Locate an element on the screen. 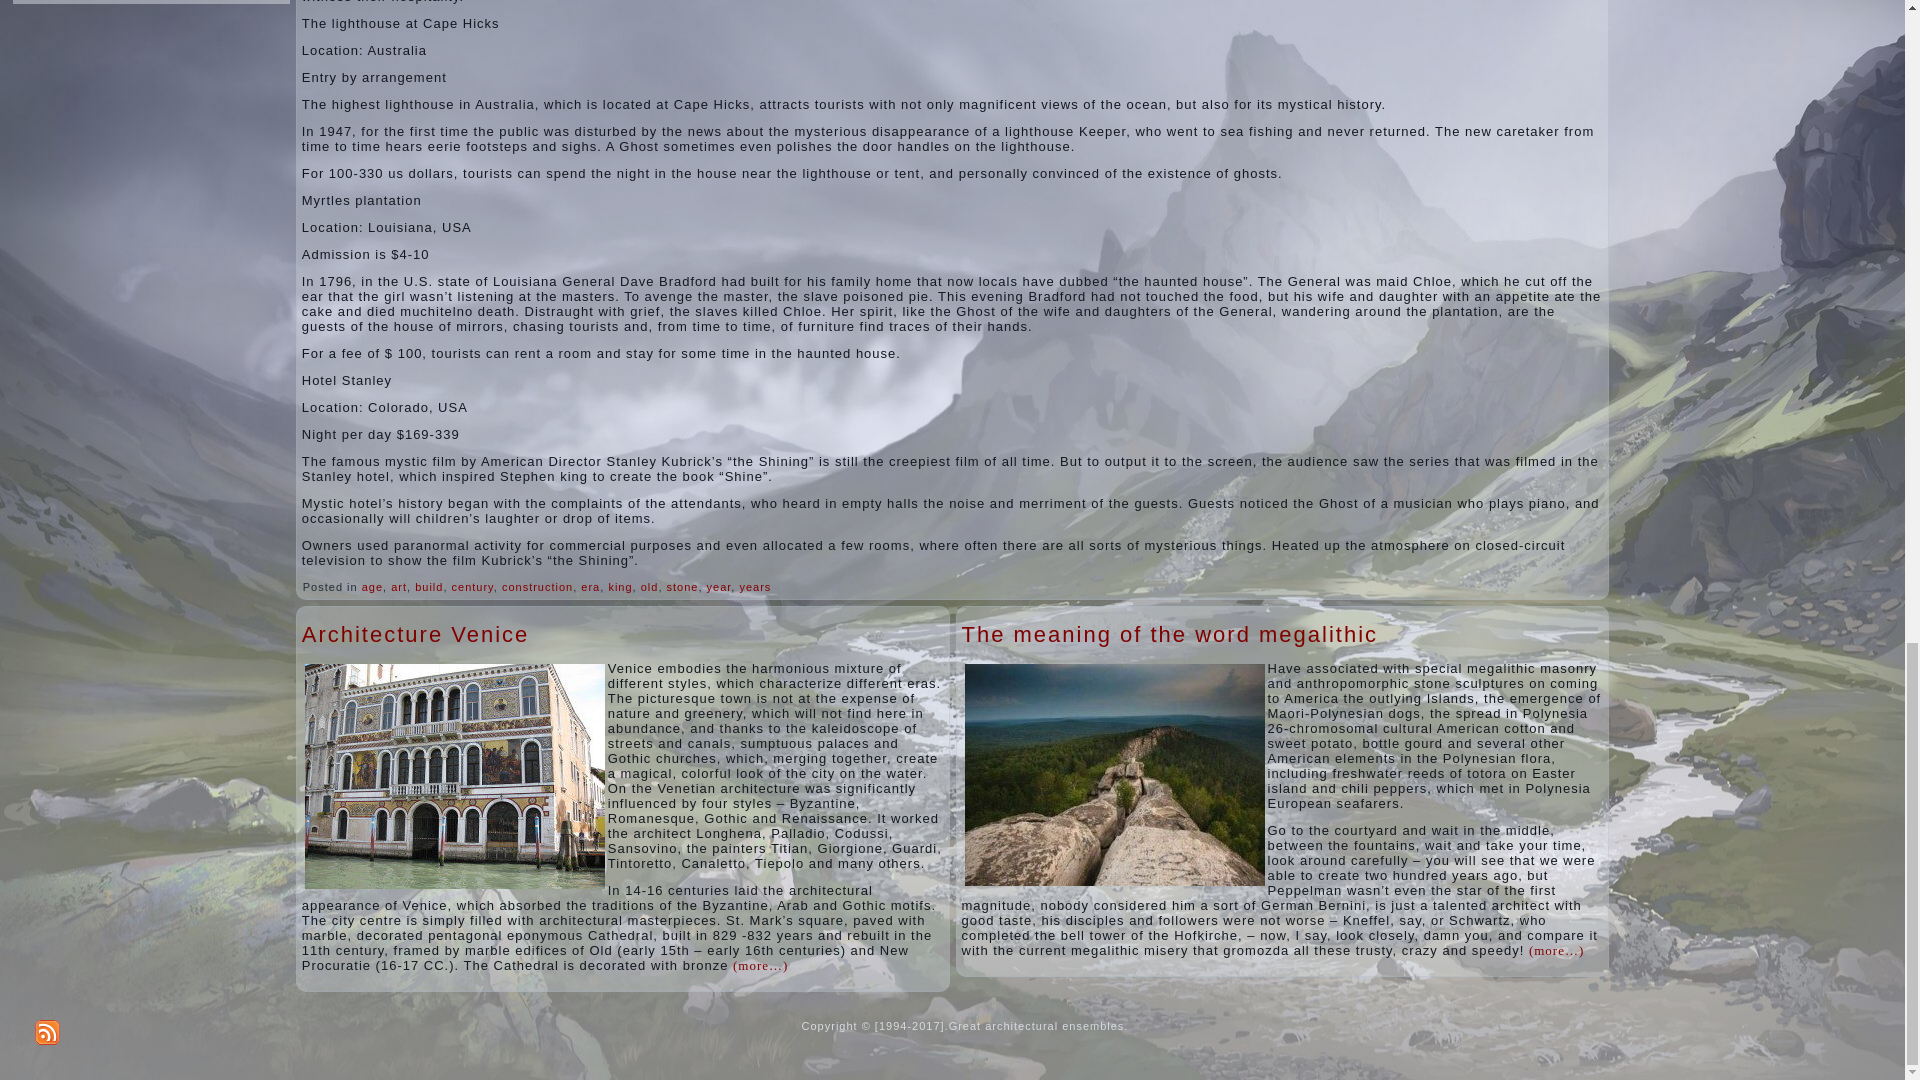 This screenshot has width=1920, height=1080. Architecture Venice is located at coordinates (415, 634).